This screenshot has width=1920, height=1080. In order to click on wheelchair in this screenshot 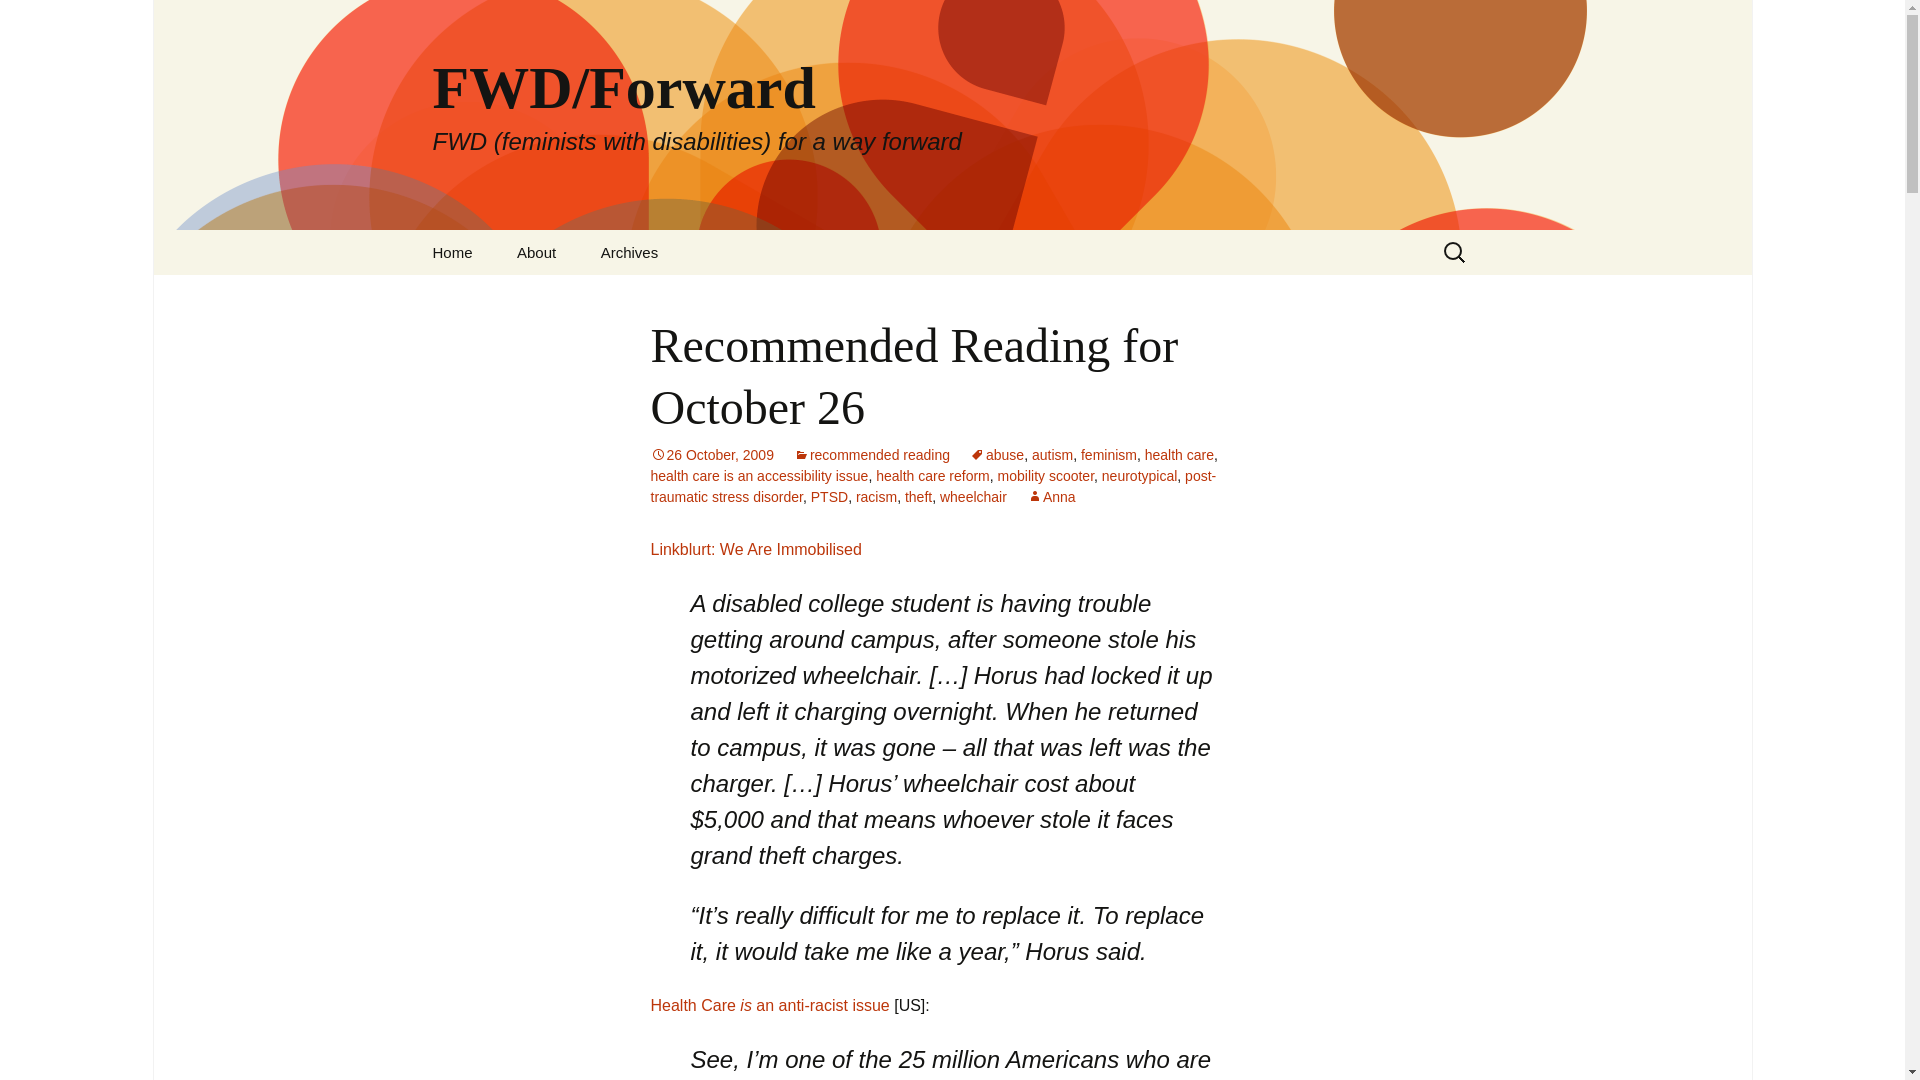, I will do `click(973, 497)`.